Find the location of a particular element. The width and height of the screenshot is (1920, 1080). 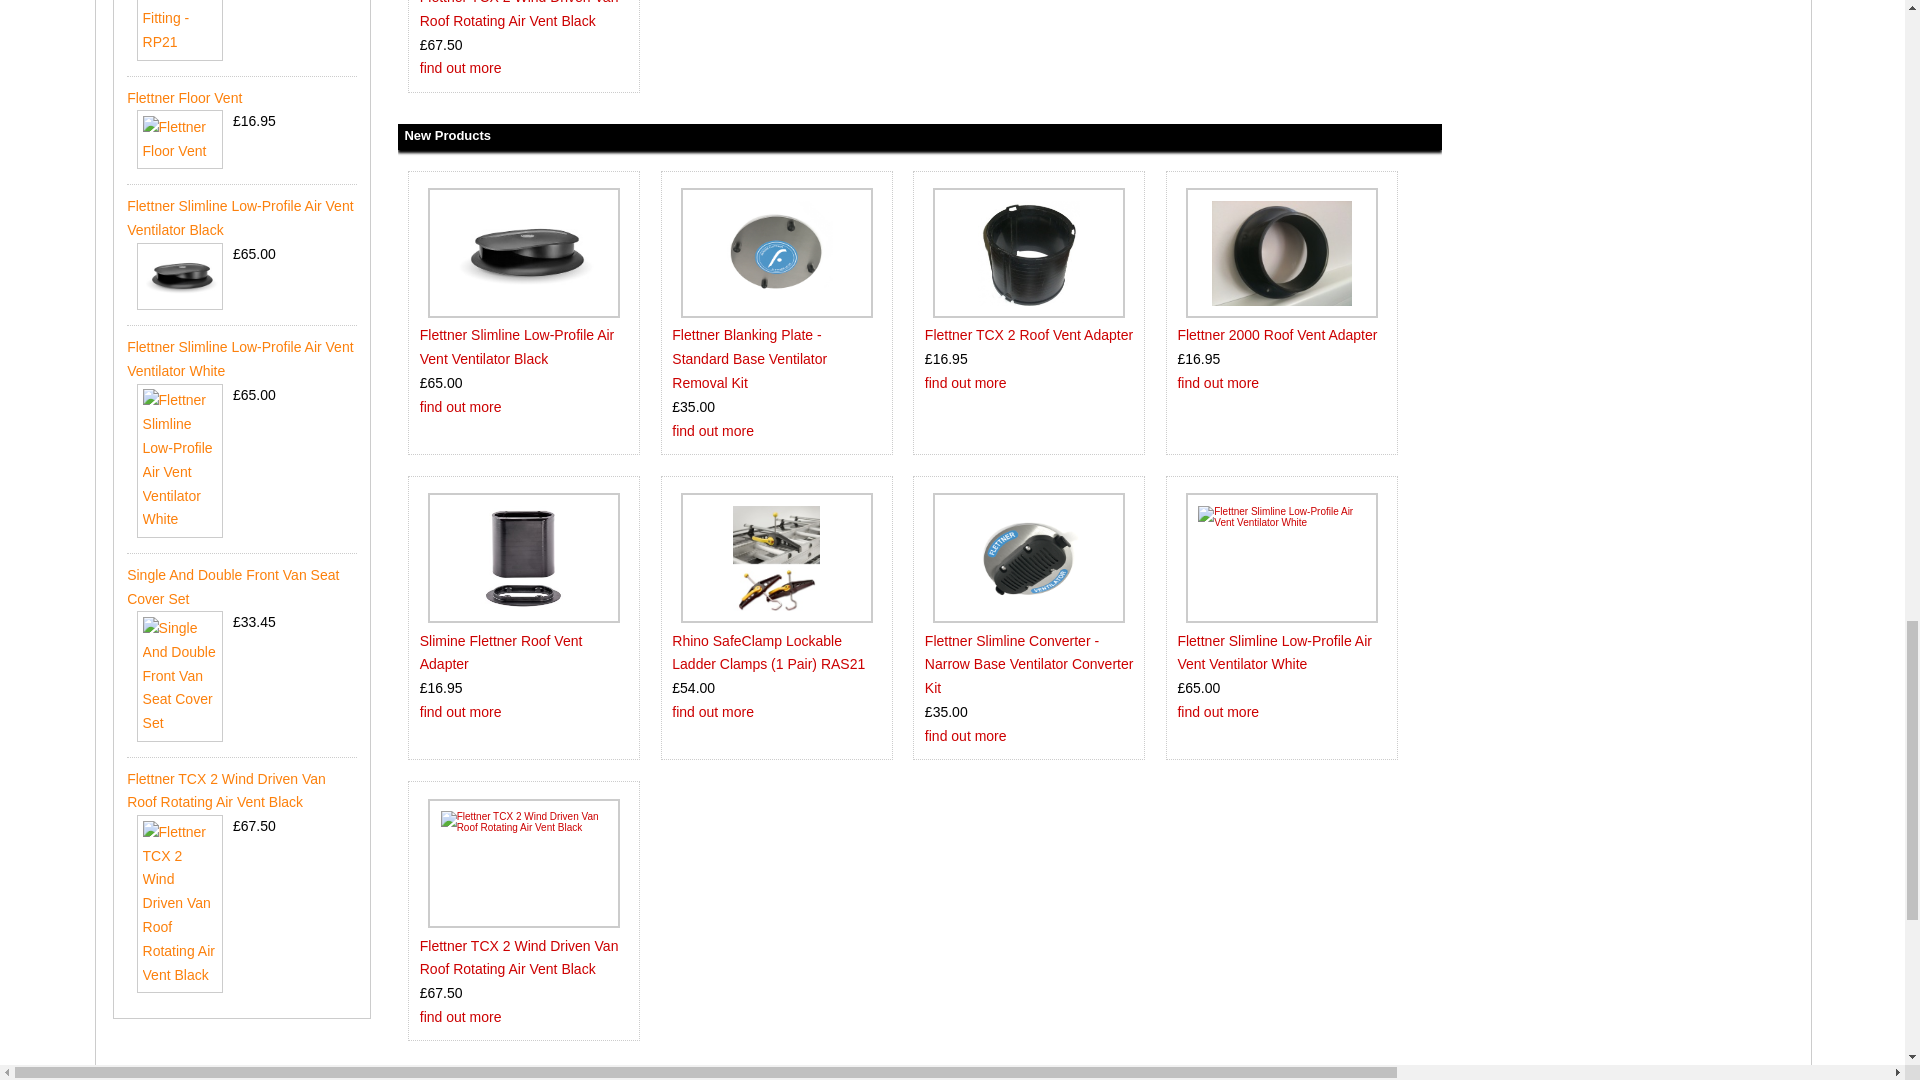

Slimine Flettner Roof Vent Adapter is located at coordinates (523, 558).